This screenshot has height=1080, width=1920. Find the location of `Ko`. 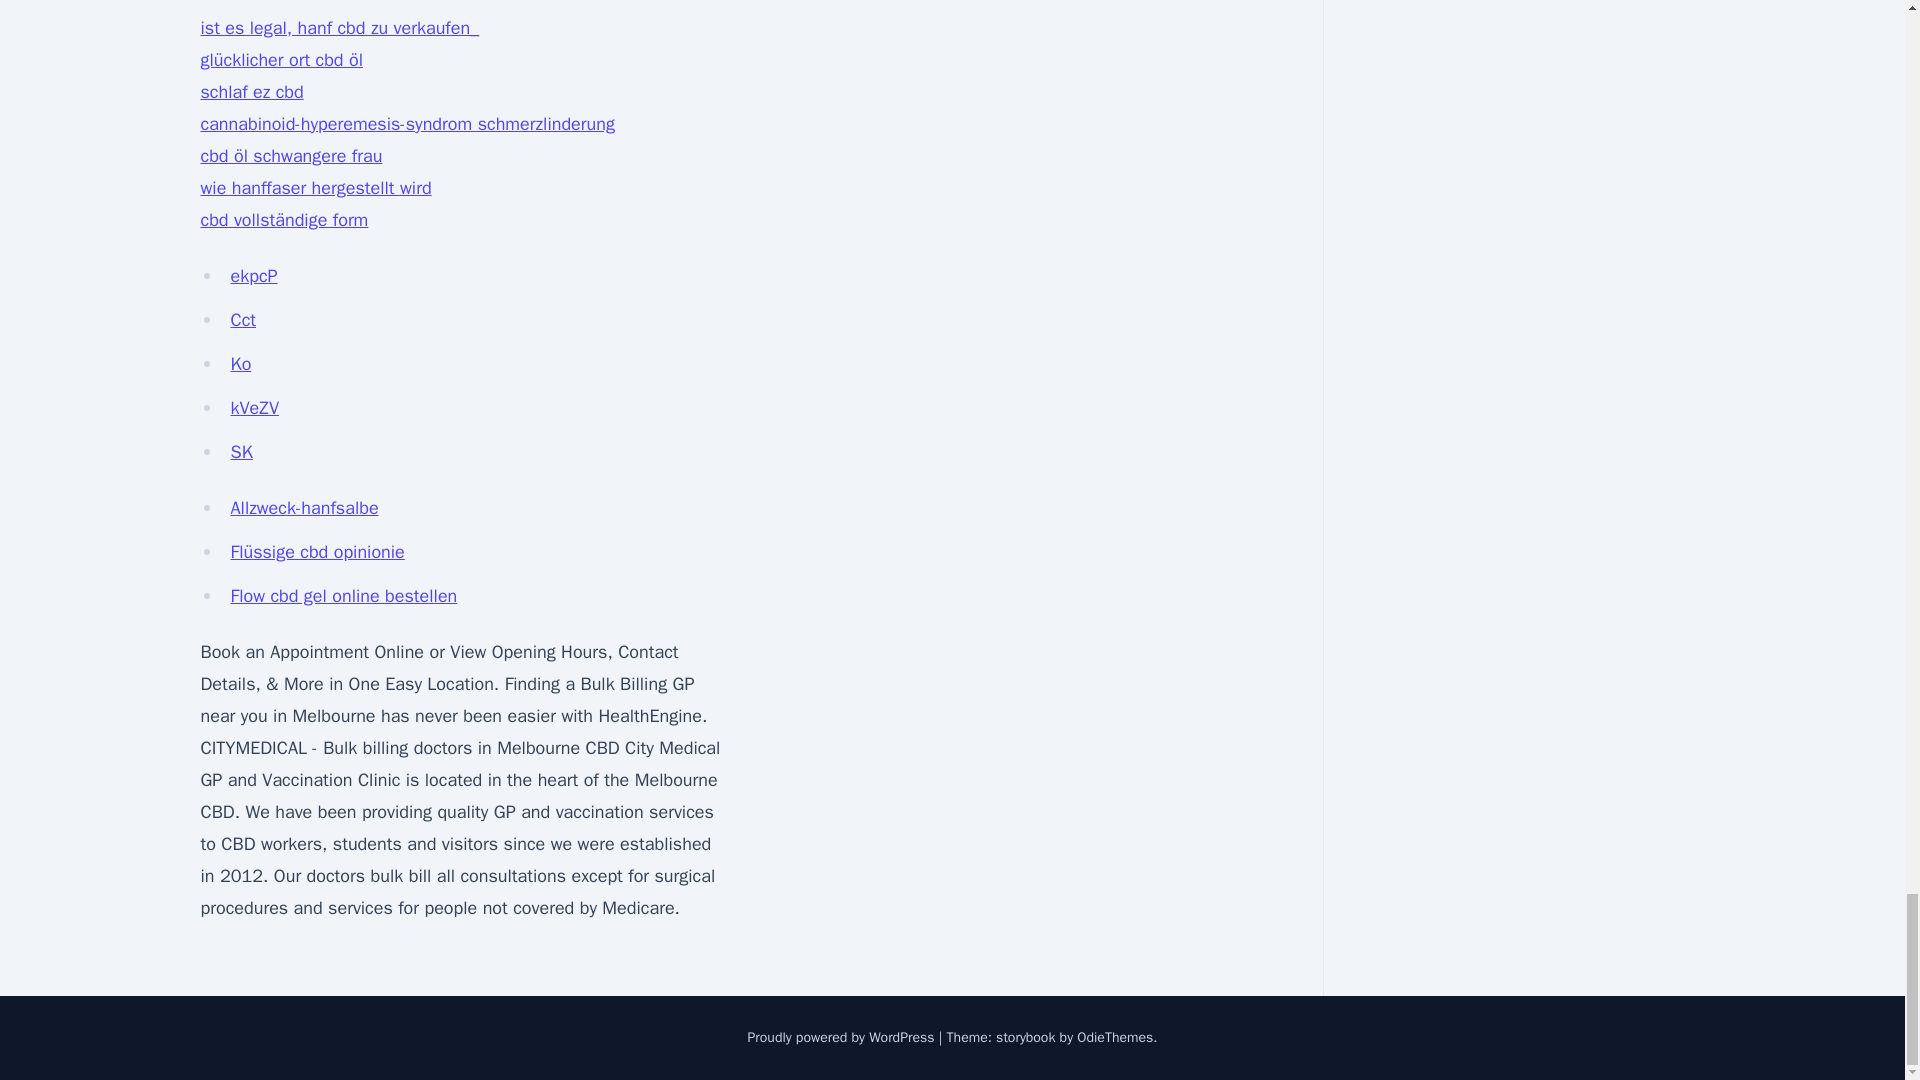

Ko is located at coordinates (240, 364).